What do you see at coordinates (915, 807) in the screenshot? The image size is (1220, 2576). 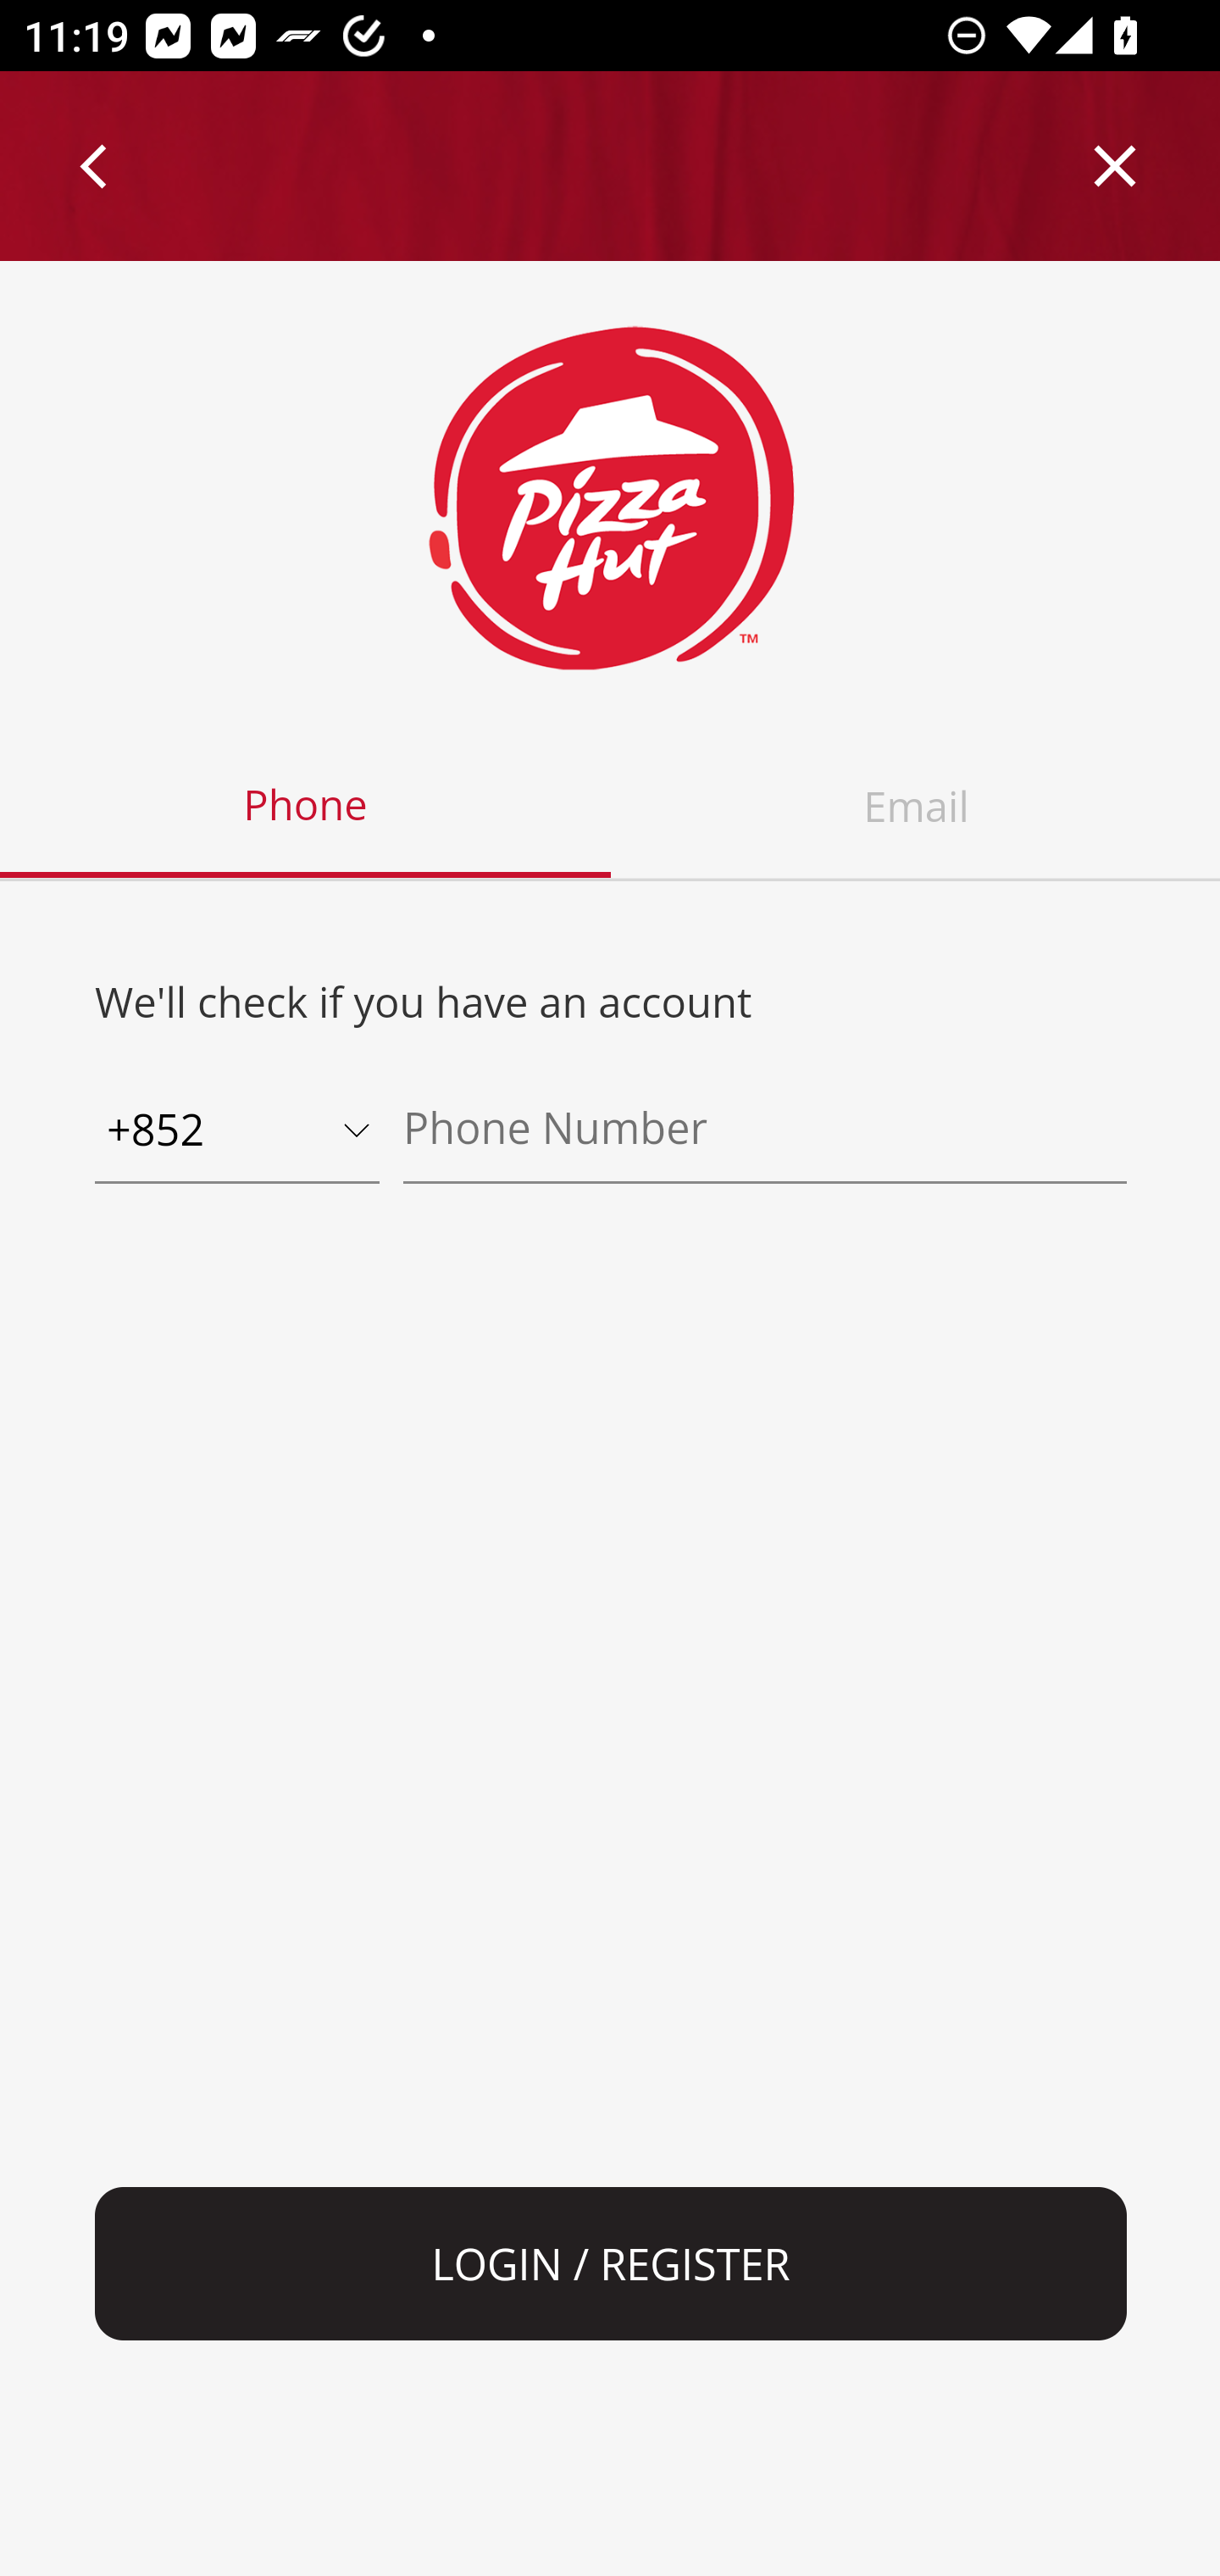 I see `Email` at bounding box center [915, 807].